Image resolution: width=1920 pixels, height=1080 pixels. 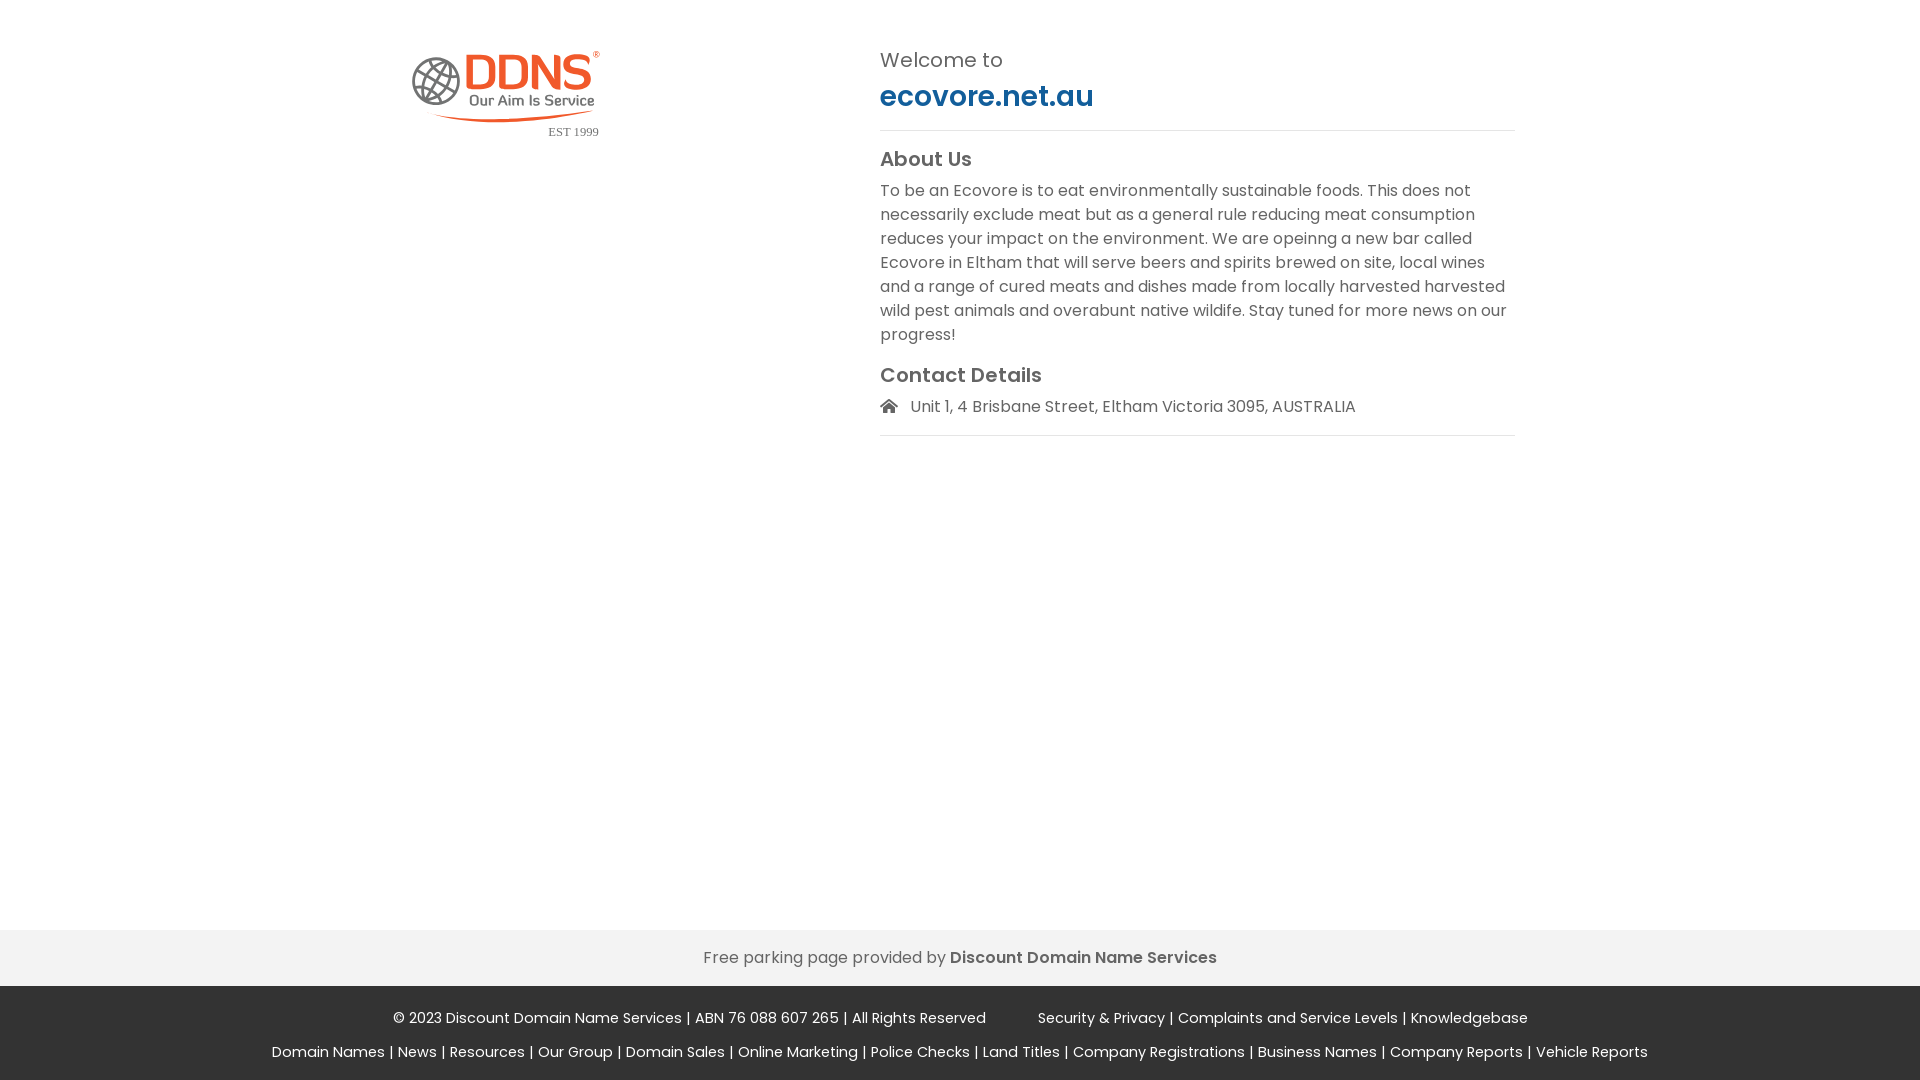 What do you see at coordinates (1592, 1052) in the screenshot?
I see `Vehicle Reports` at bounding box center [1592, 1052].